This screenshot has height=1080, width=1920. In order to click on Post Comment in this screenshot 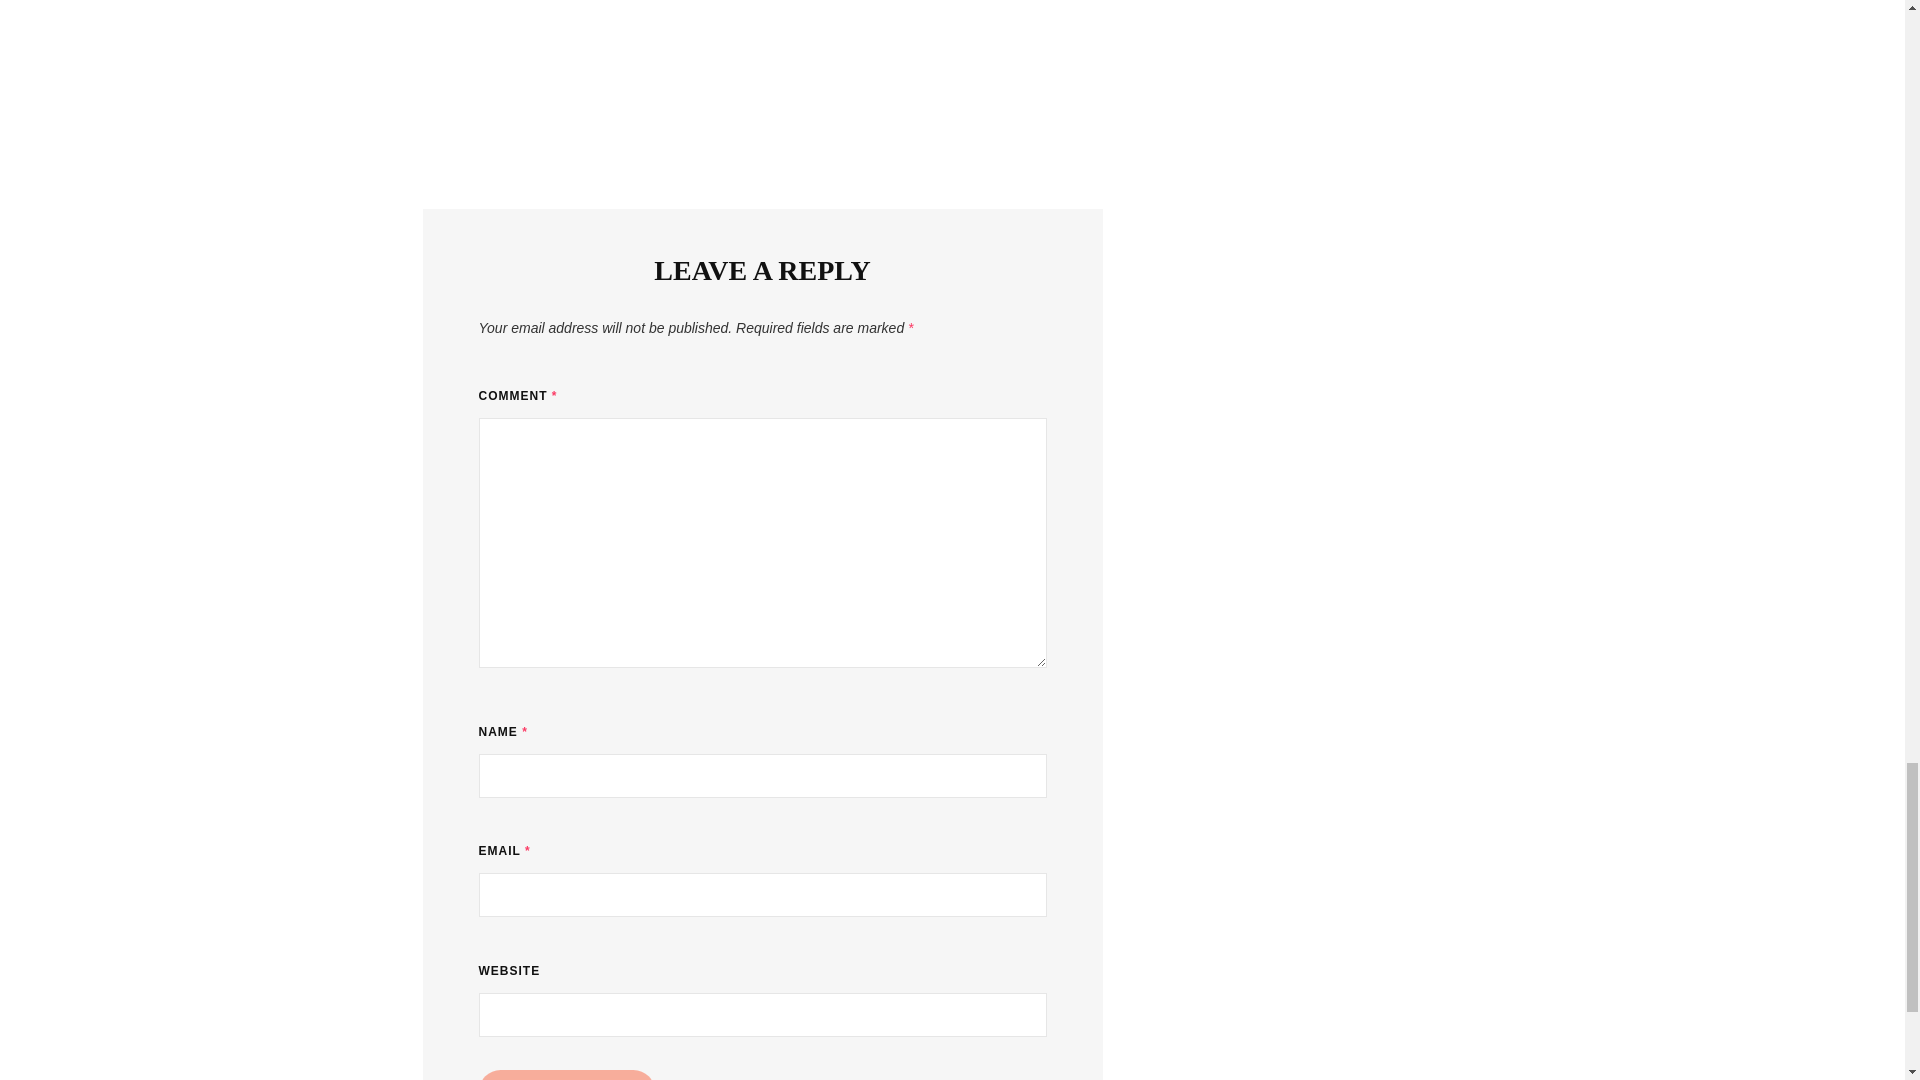, I will do `click(566, 1075)`.